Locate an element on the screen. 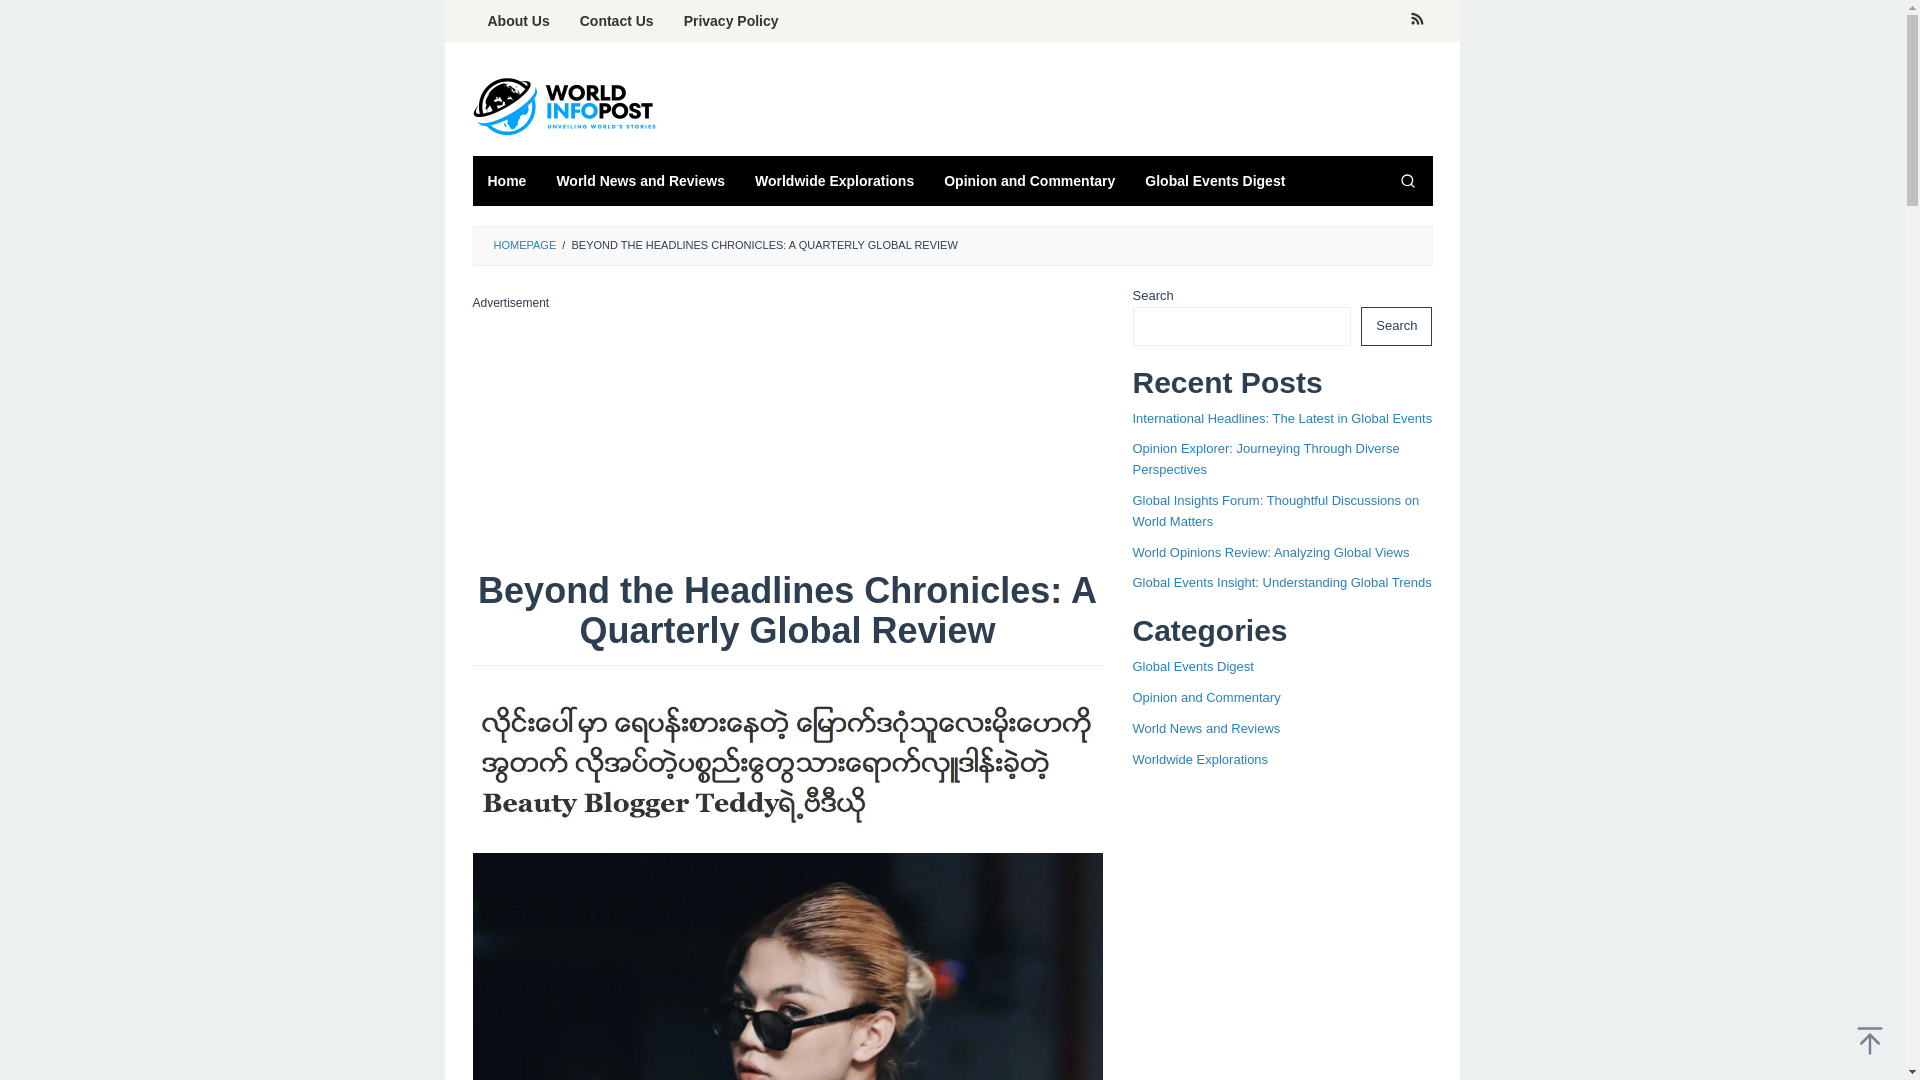 This screenshot has width=1920, height=1080. Search is located at coordinates (1396, 326).